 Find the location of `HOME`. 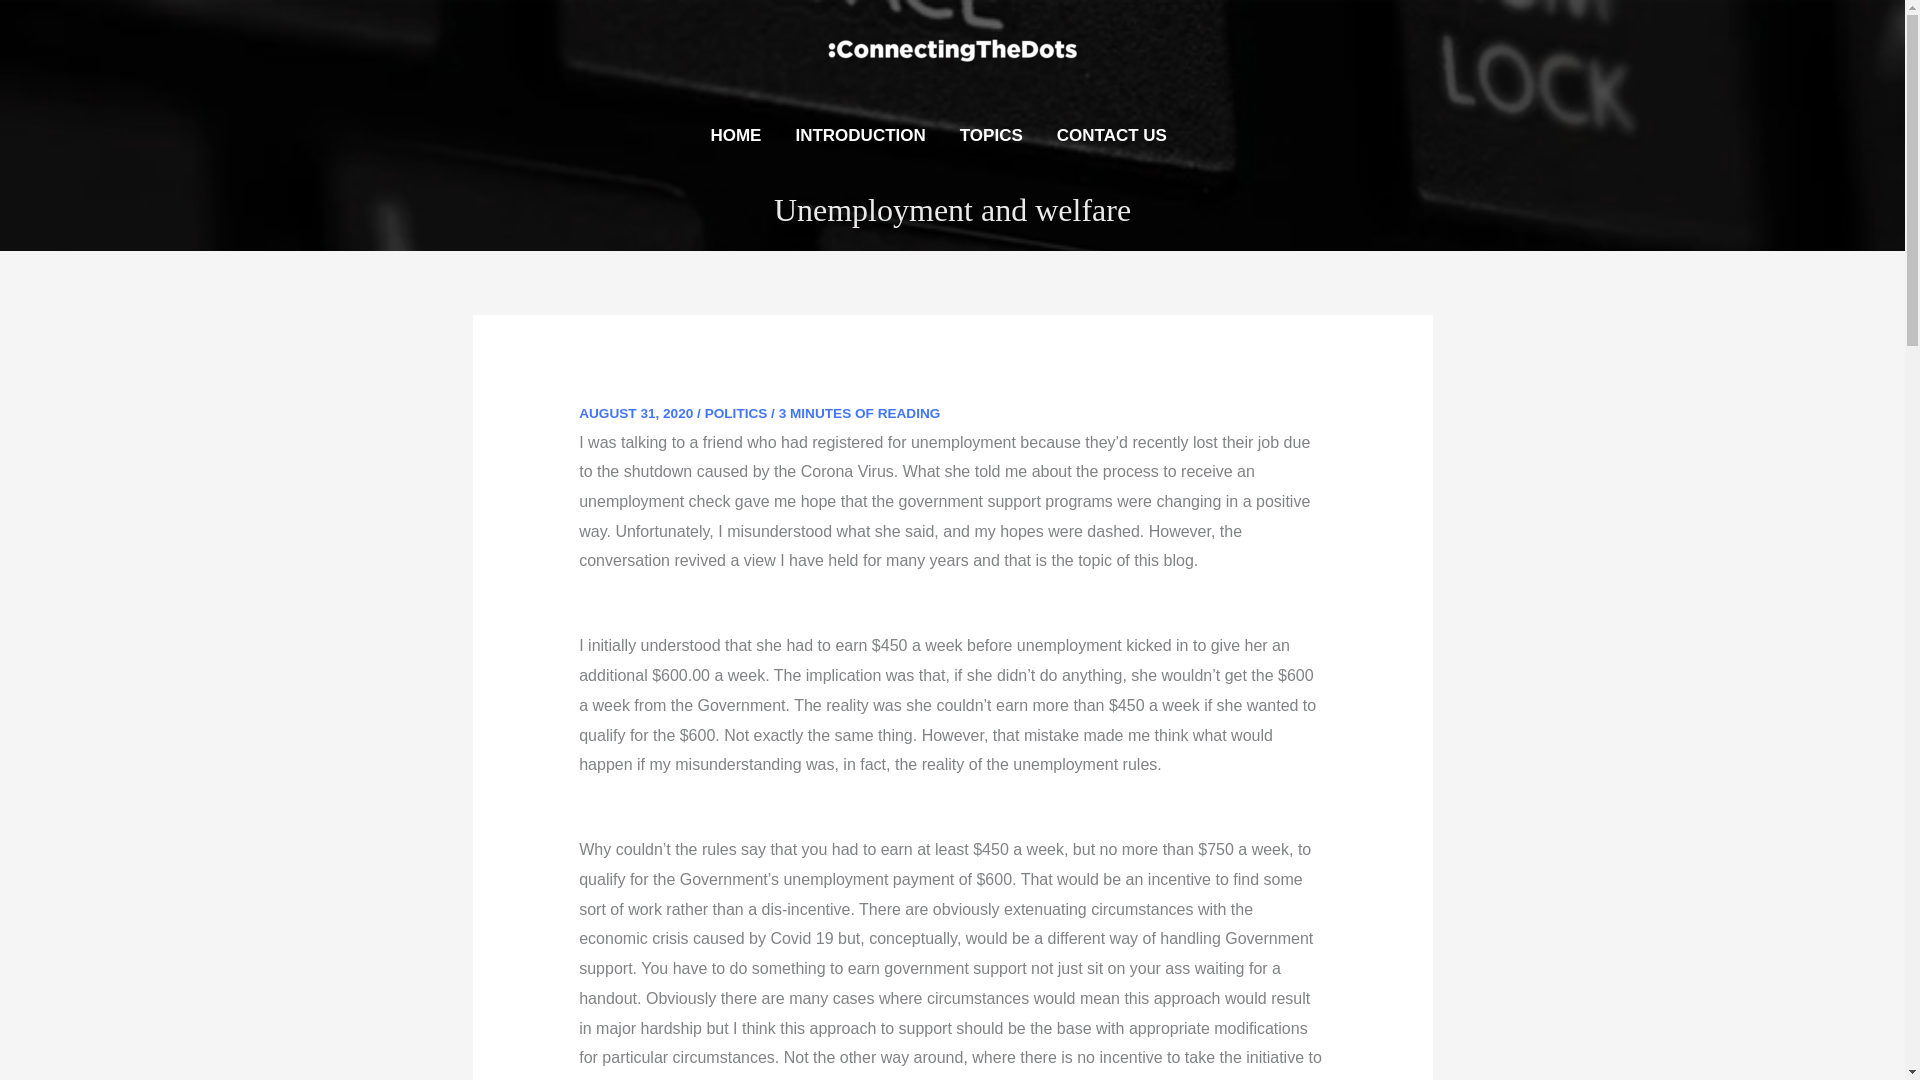

HOME is located at coordinates (735, 135).